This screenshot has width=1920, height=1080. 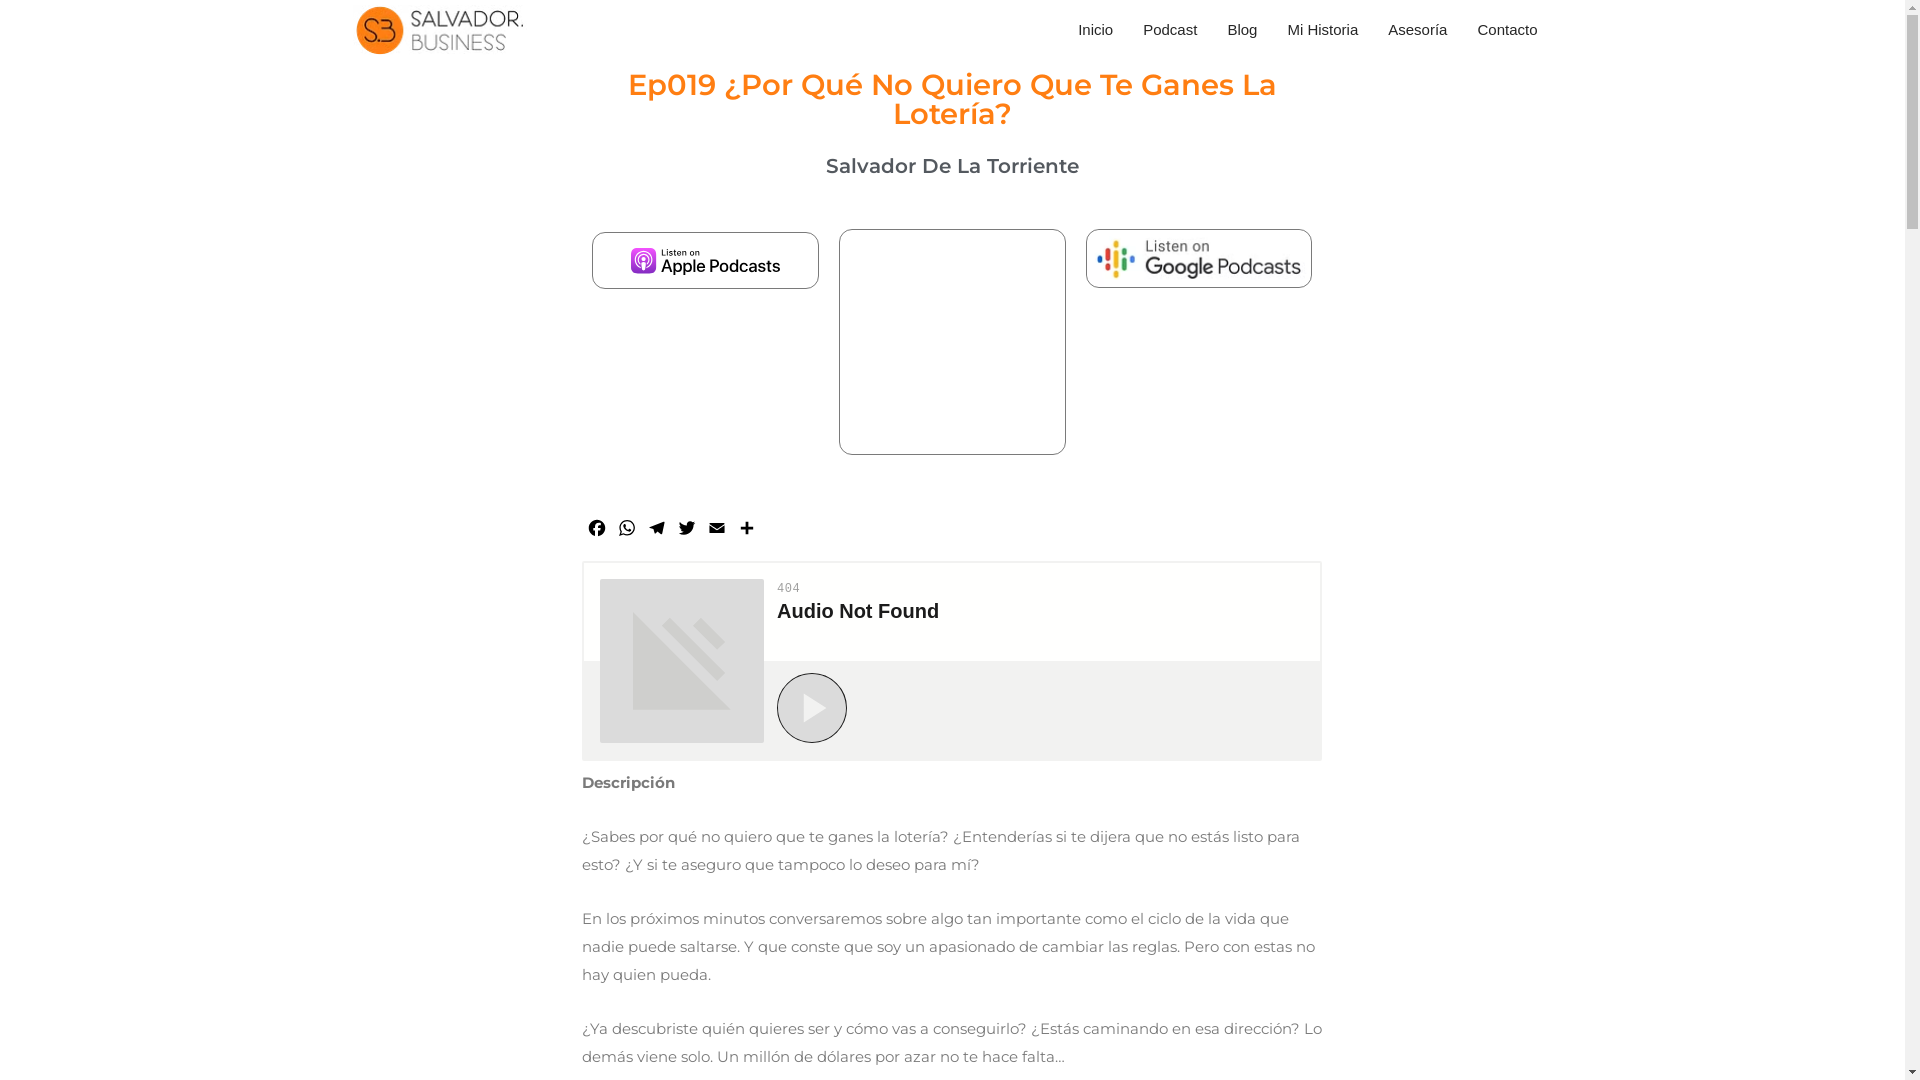 I want to click on Telegram, so click(x=657, y=531).